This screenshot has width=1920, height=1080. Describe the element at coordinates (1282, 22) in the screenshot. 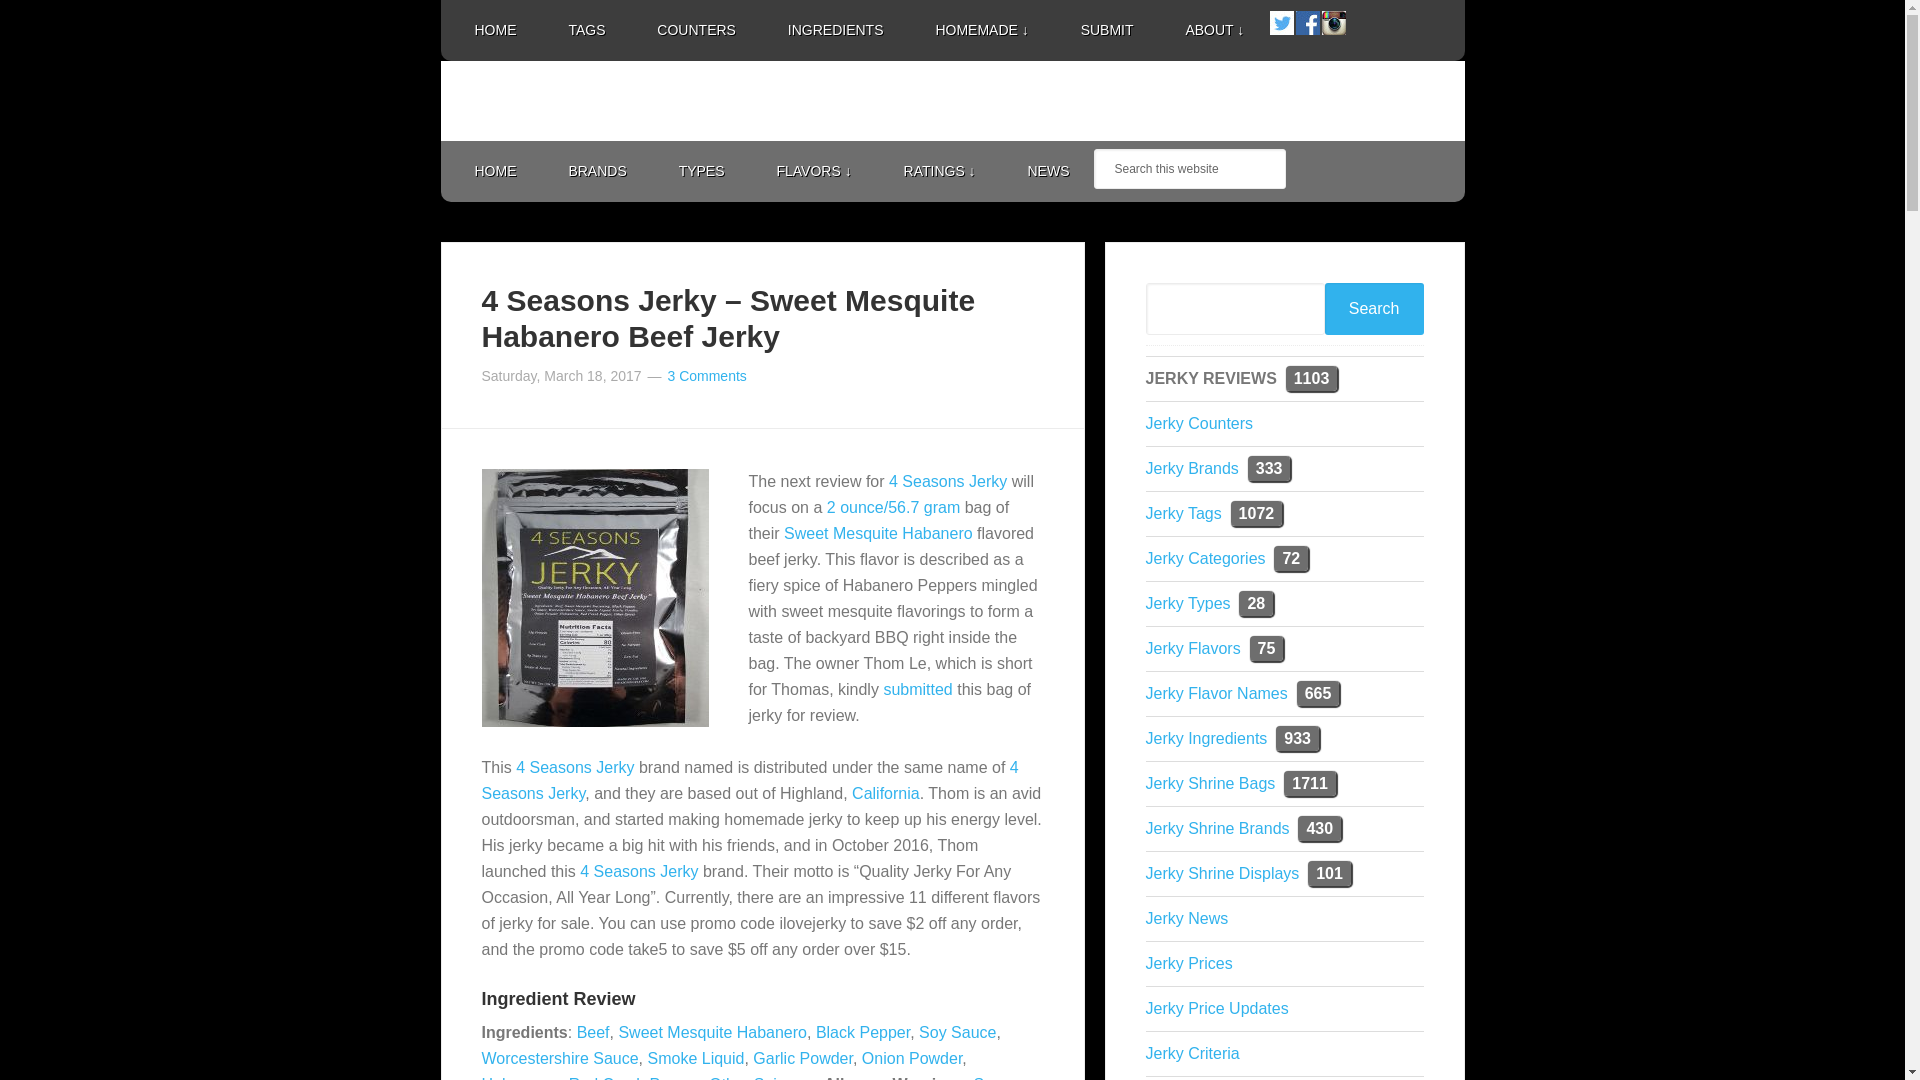

I see `Jerky Ingredients Twitter Page` at that location.